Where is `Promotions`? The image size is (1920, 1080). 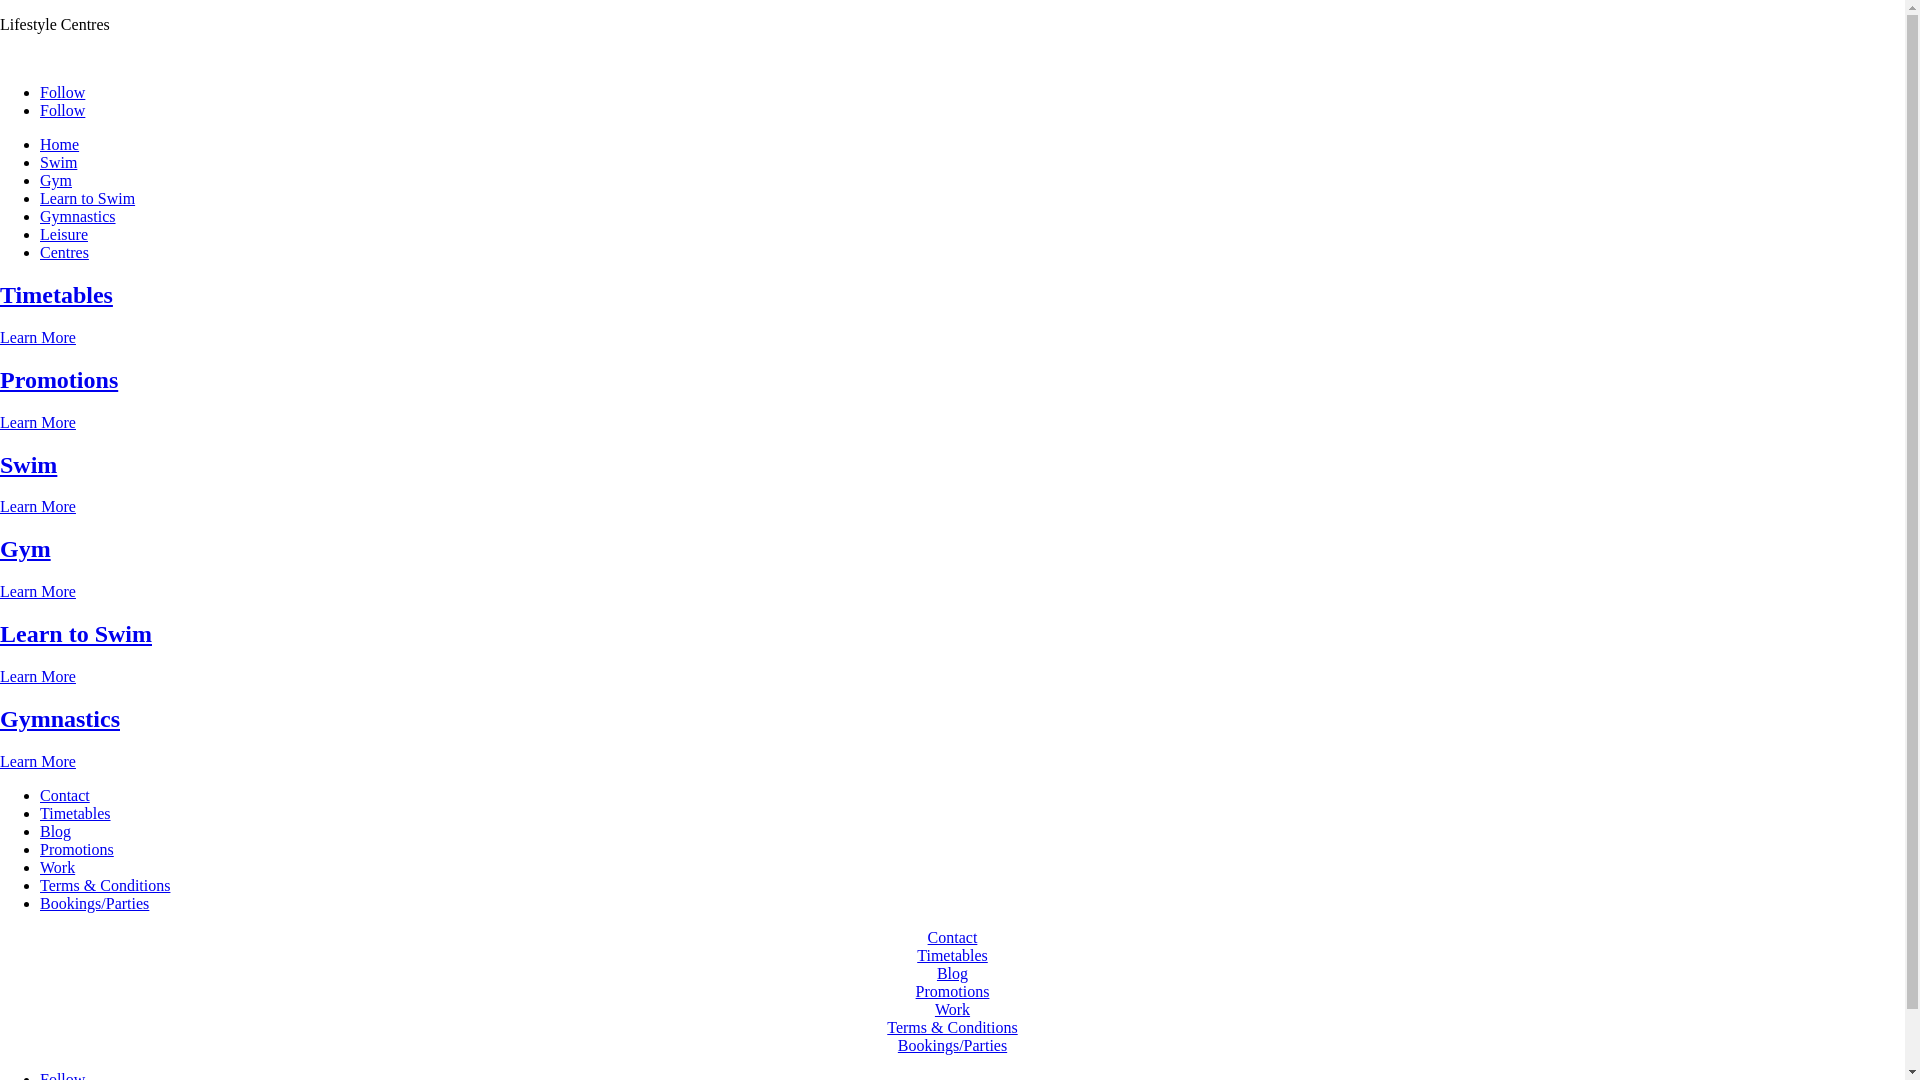
Promotions is located at coordinates (59, 380).